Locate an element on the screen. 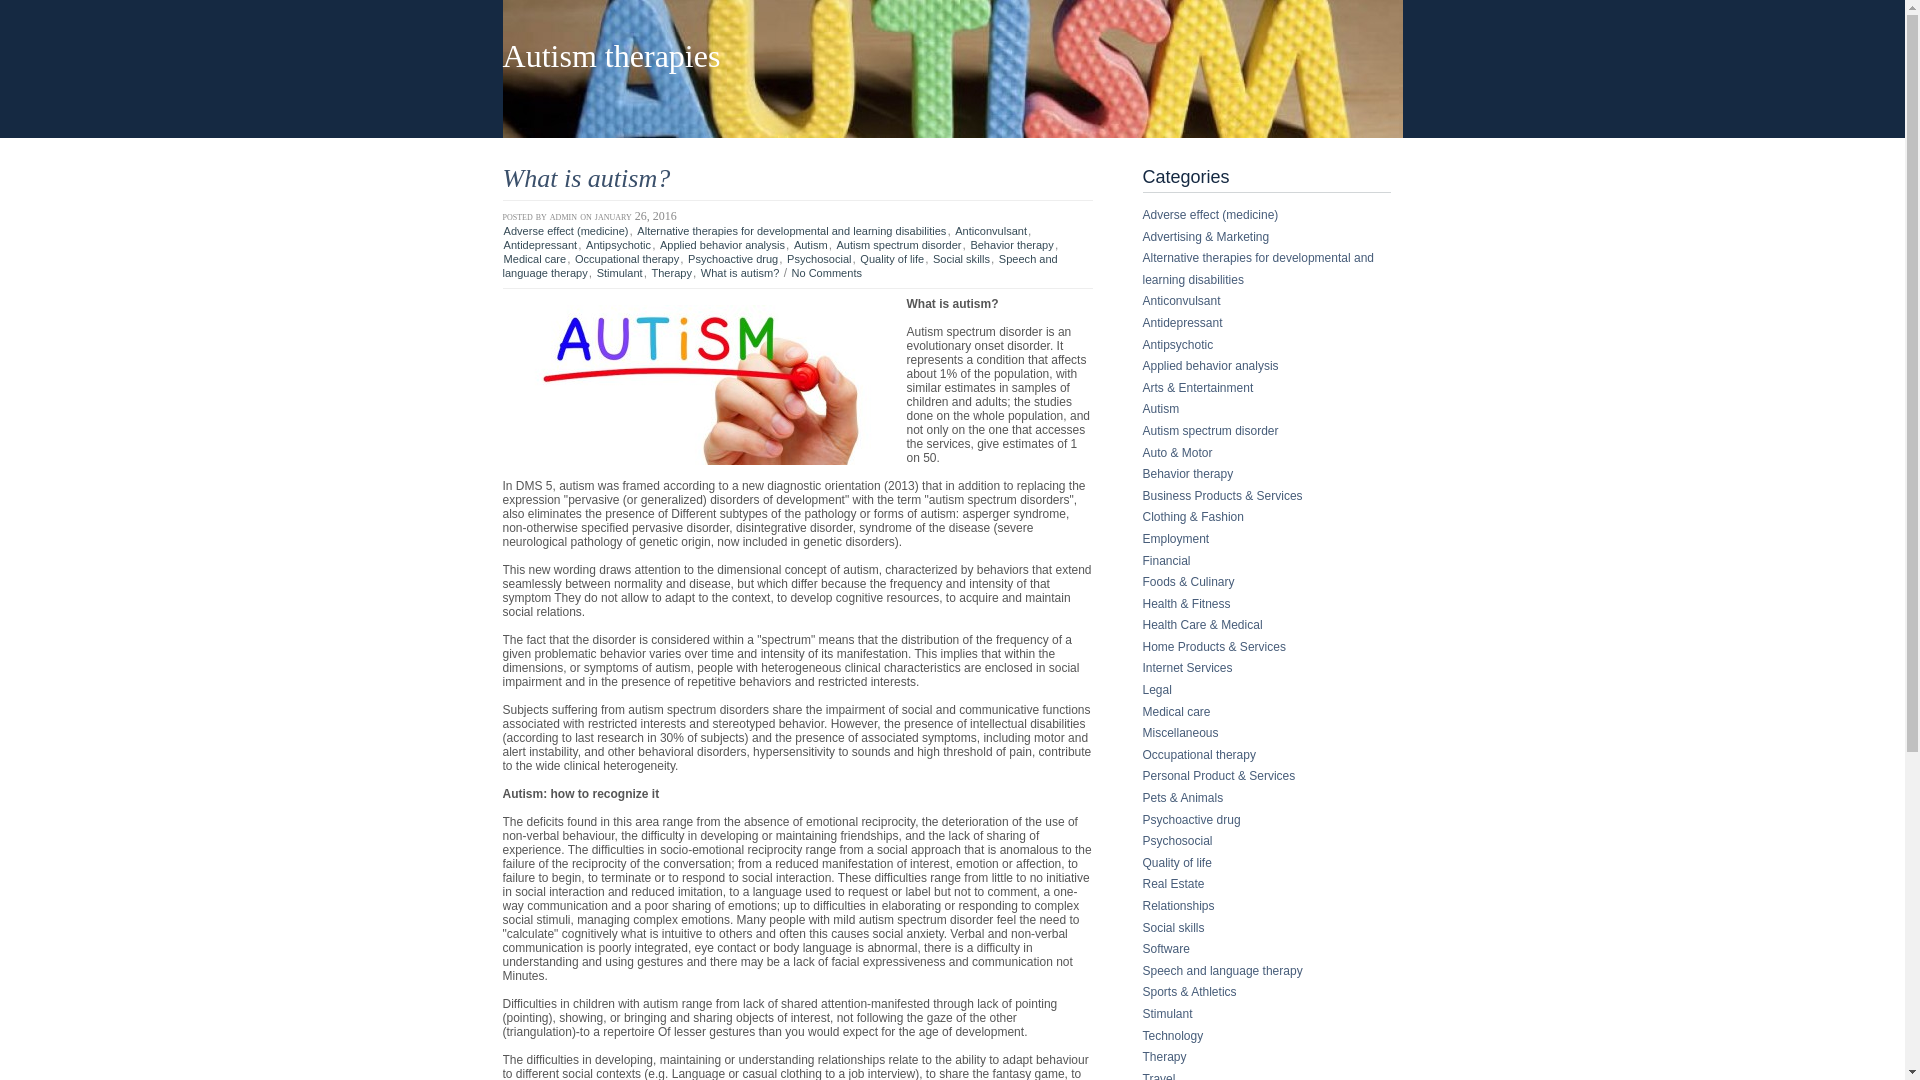 The image size is (1920, 1080). Pets & Animals is located at coordinates (1182, 798).